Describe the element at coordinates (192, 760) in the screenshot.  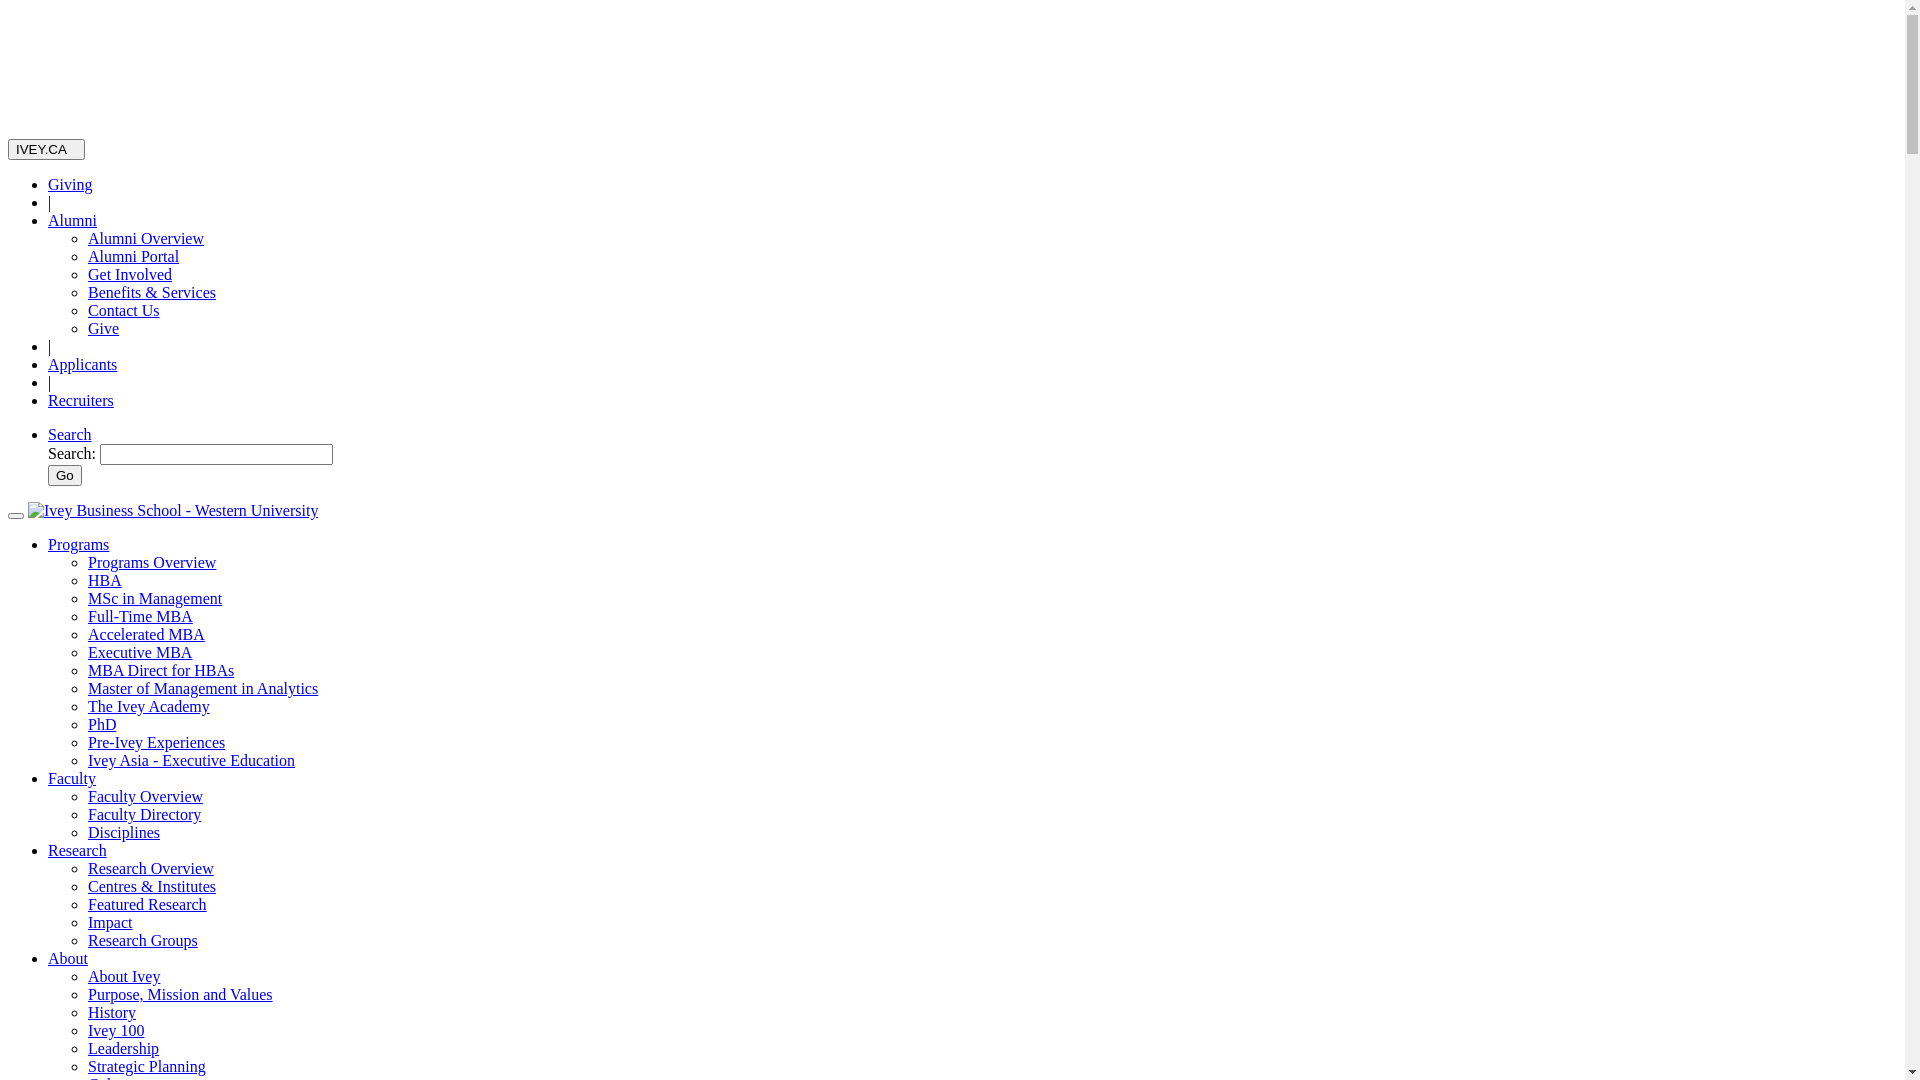
I see `Ivey Asia - Executive Education` at that location.